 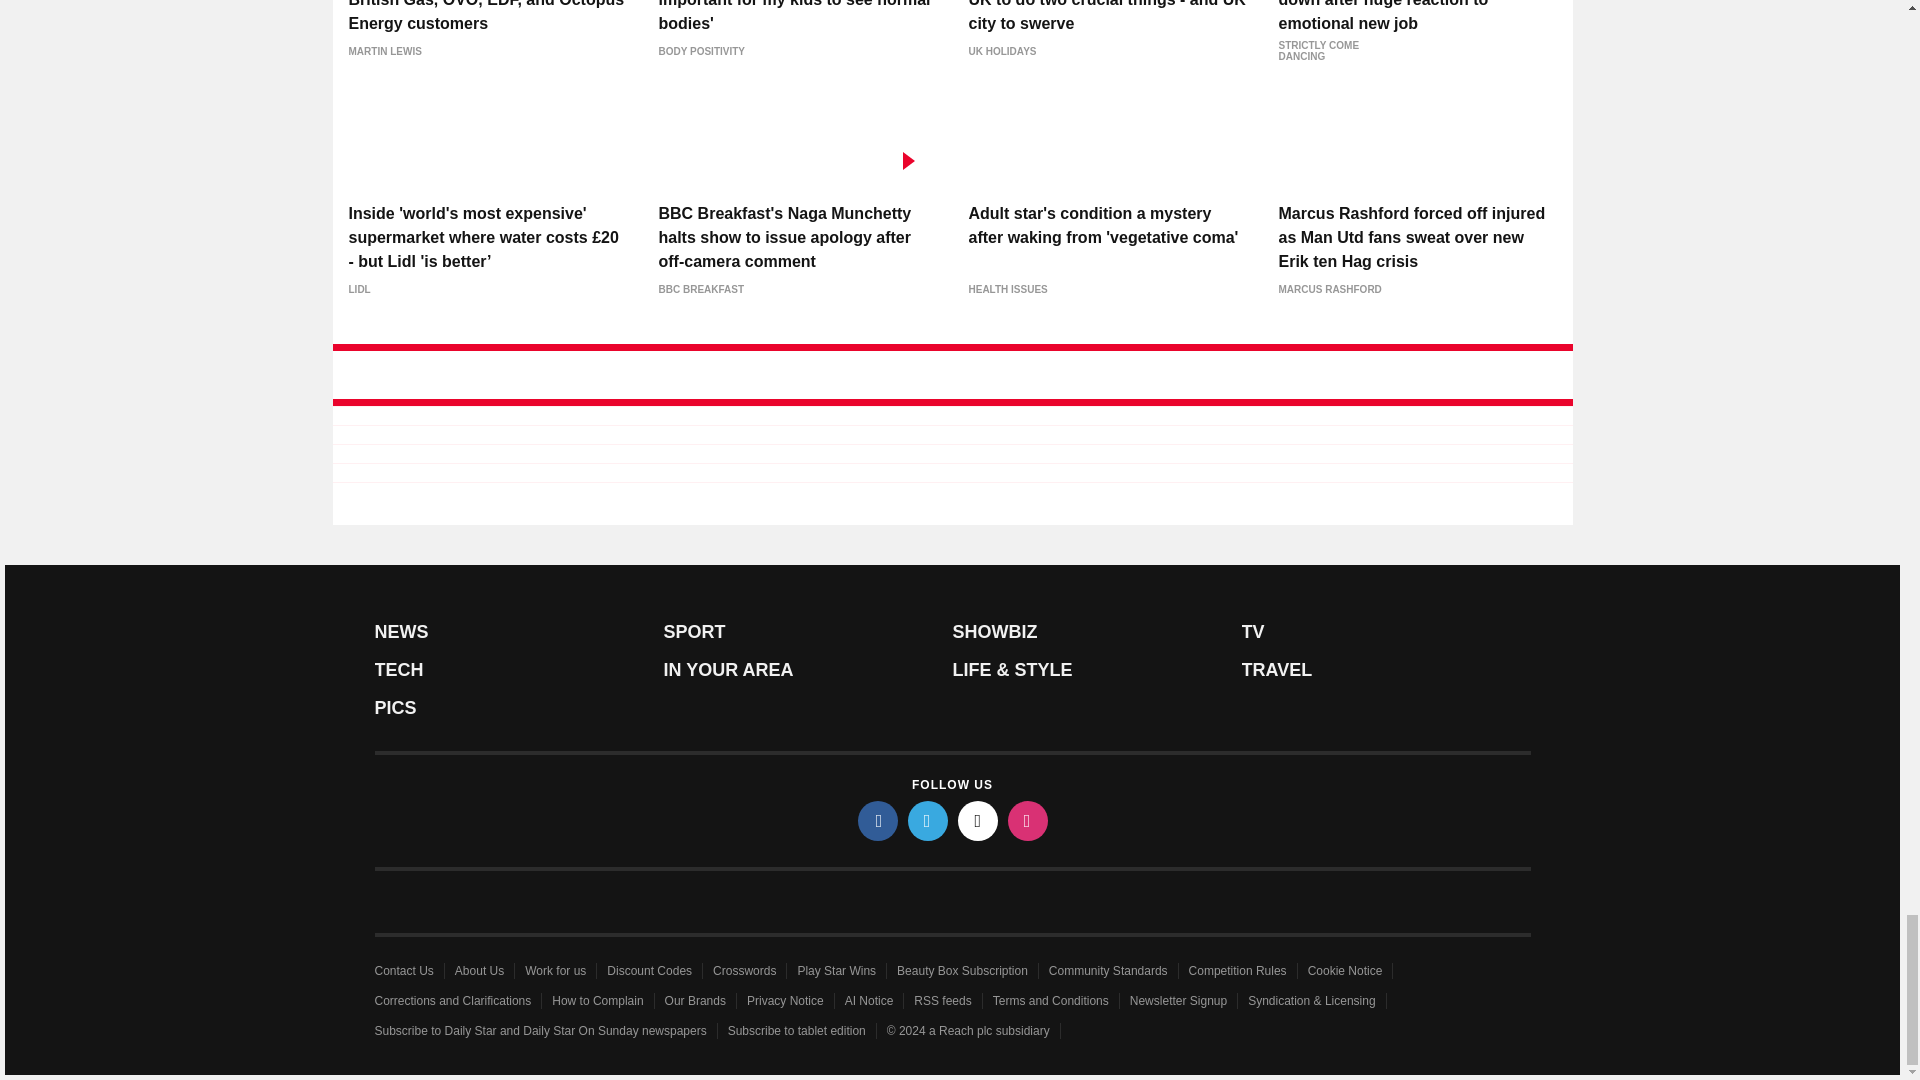 I want to click on instagram, so click(x=1028, y=821).